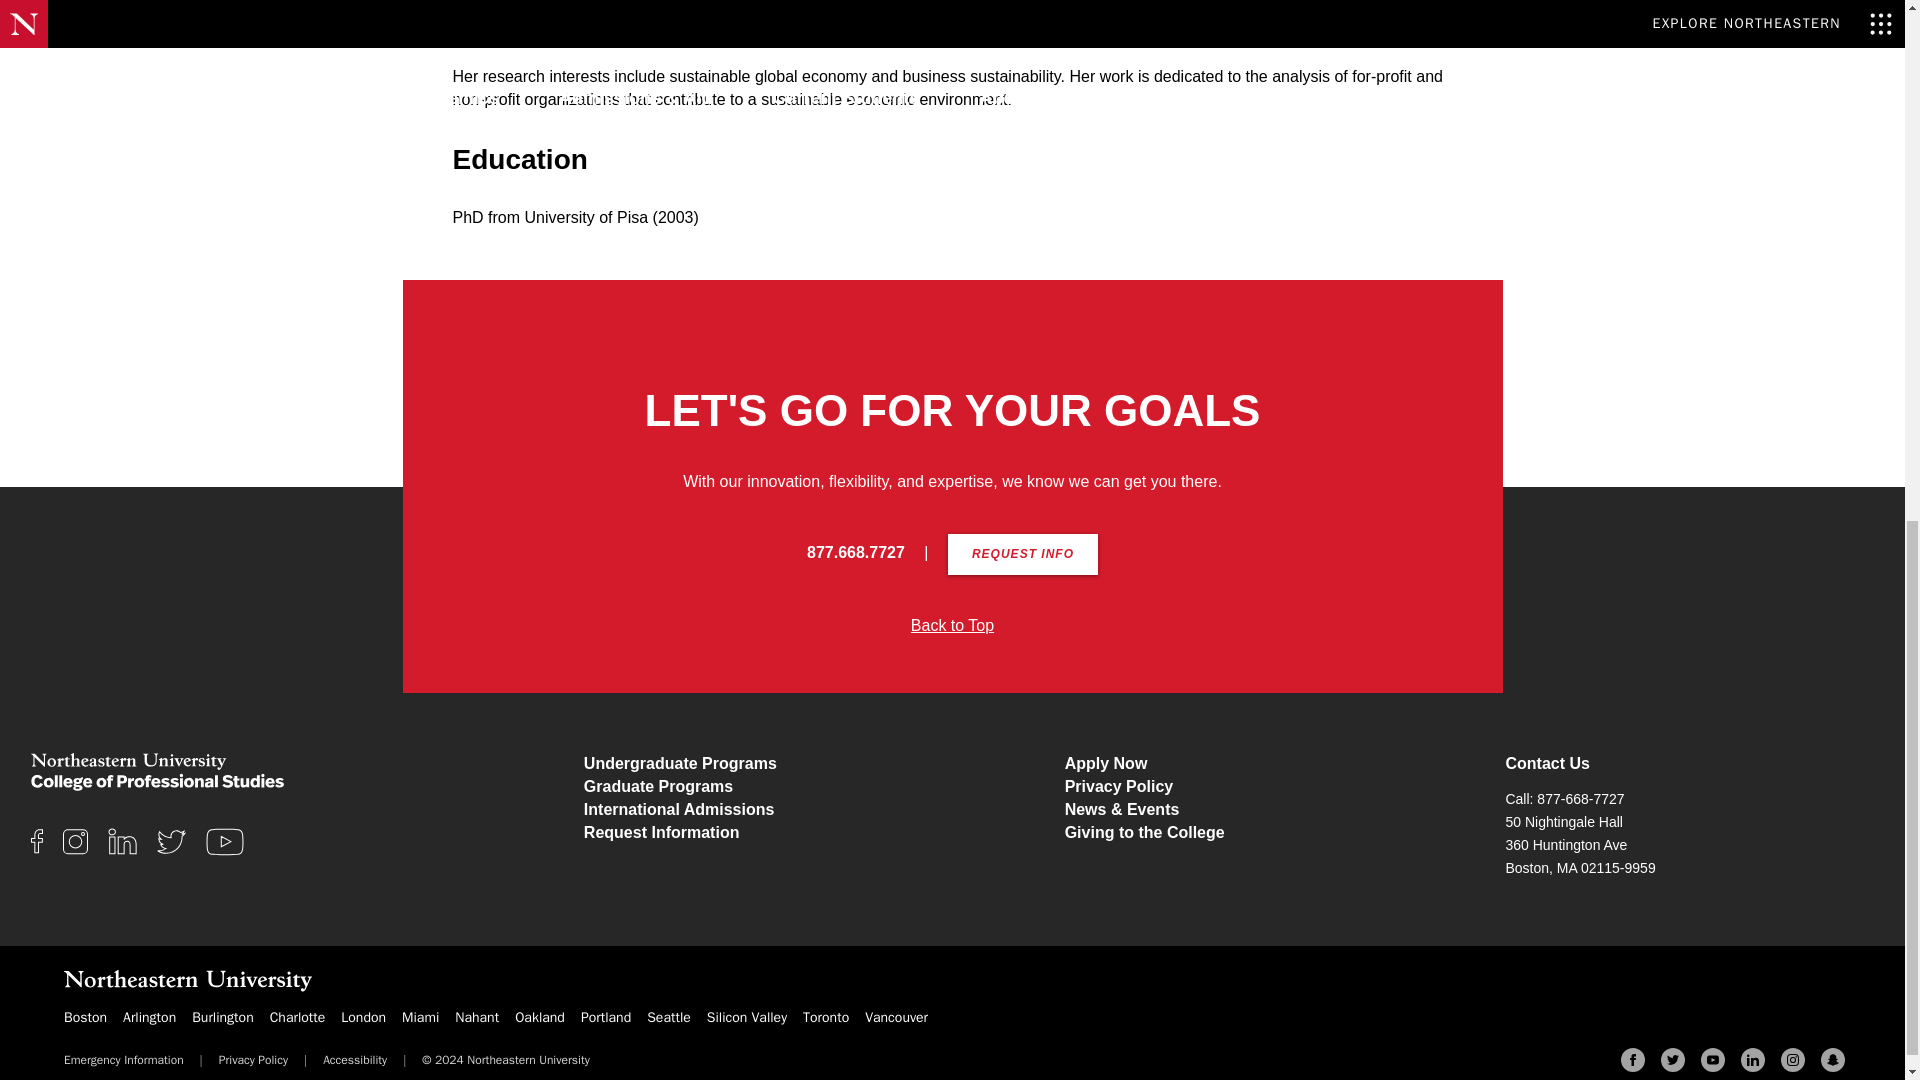  I want to click on Instagram, so click(1792, 1060).